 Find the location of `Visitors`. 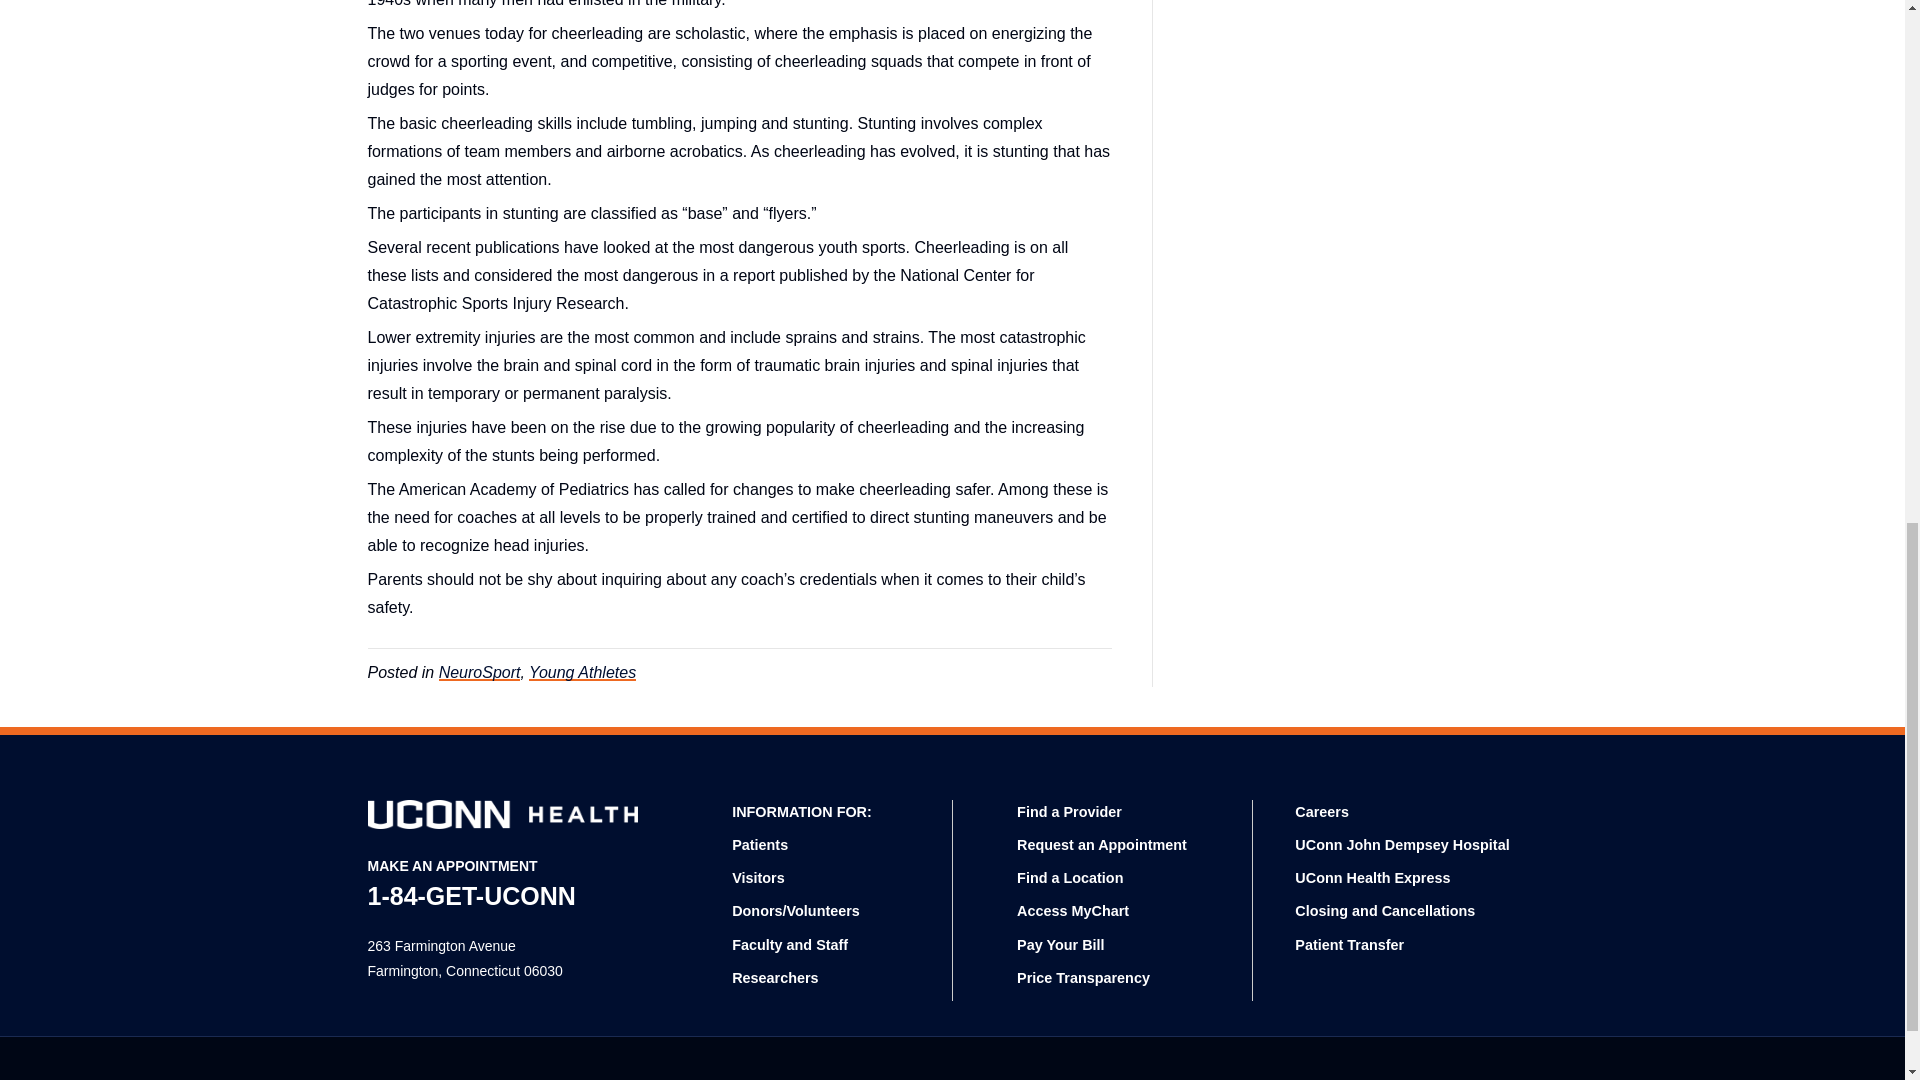

Visitors is located at coordinates (758, 878).